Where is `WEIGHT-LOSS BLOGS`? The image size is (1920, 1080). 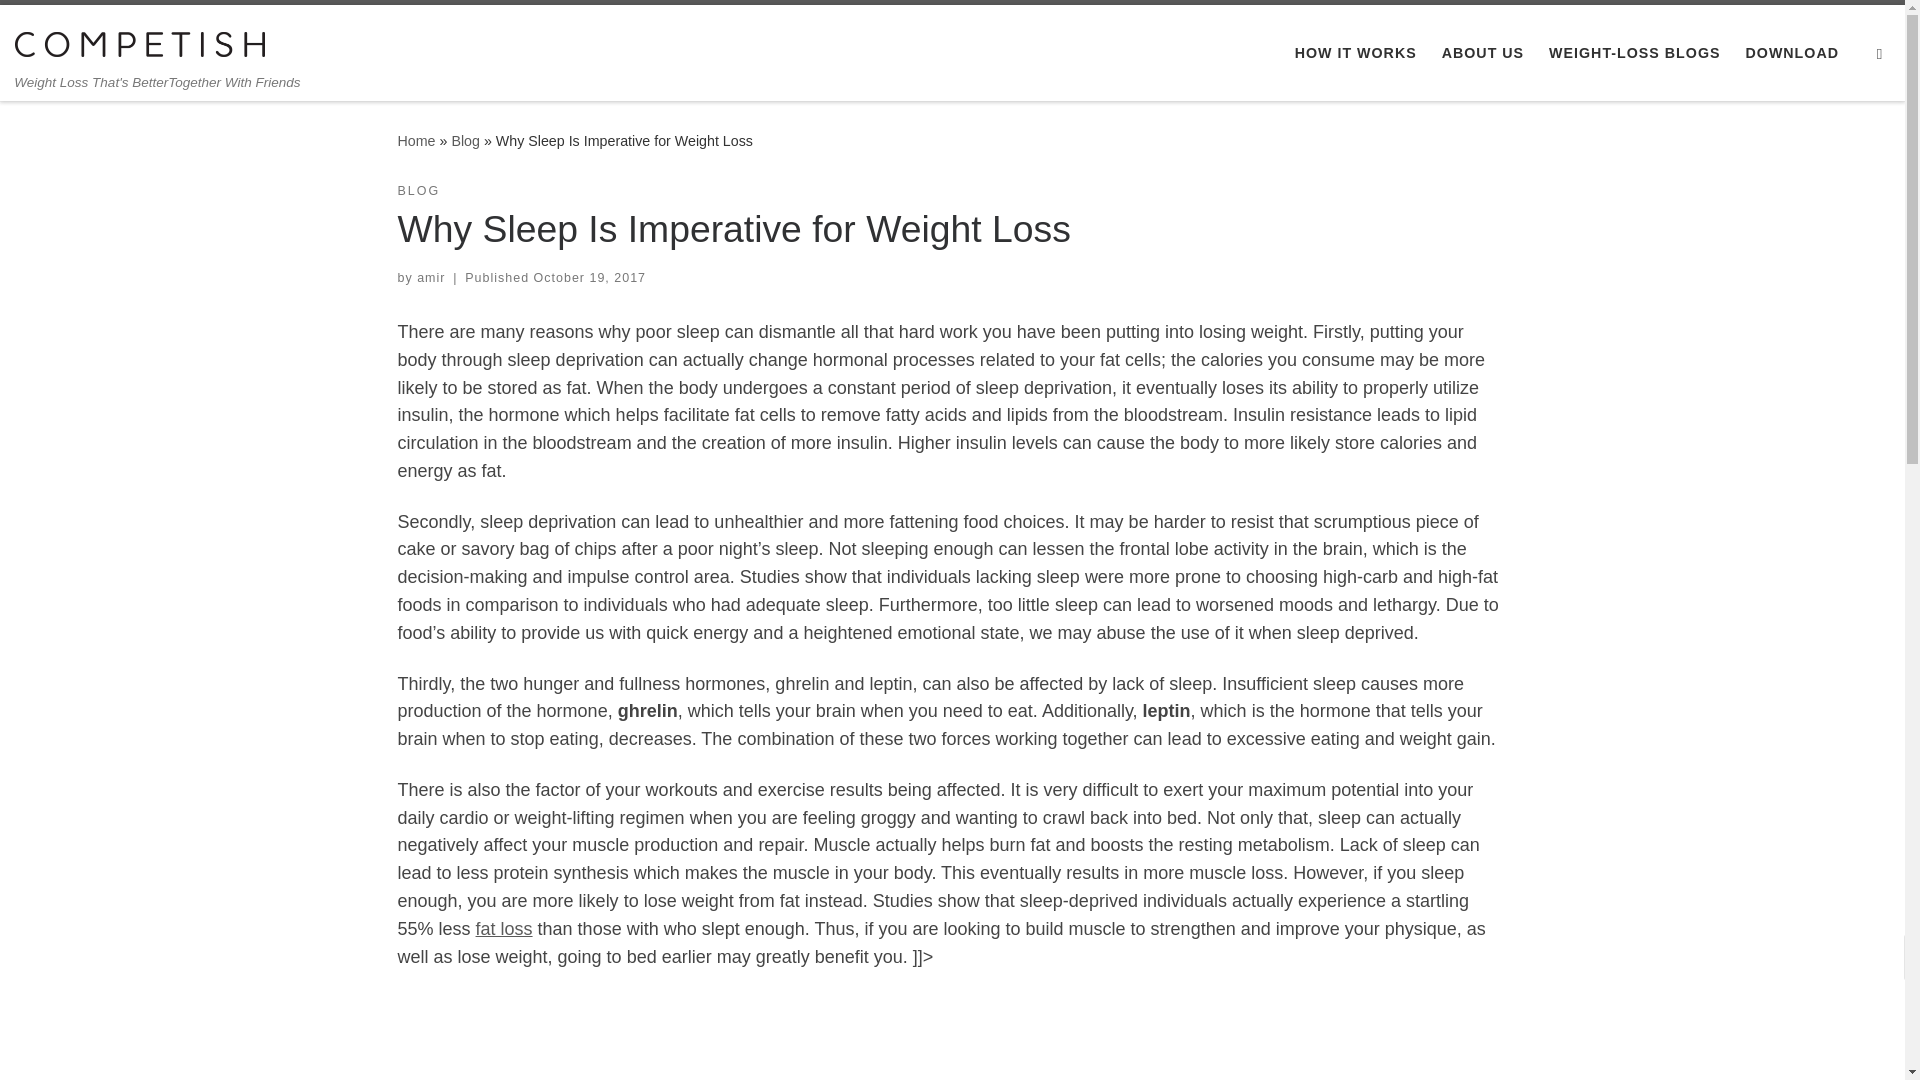 WEIGHT-LOSS BLOGS is located at coordinates (1634, 53).